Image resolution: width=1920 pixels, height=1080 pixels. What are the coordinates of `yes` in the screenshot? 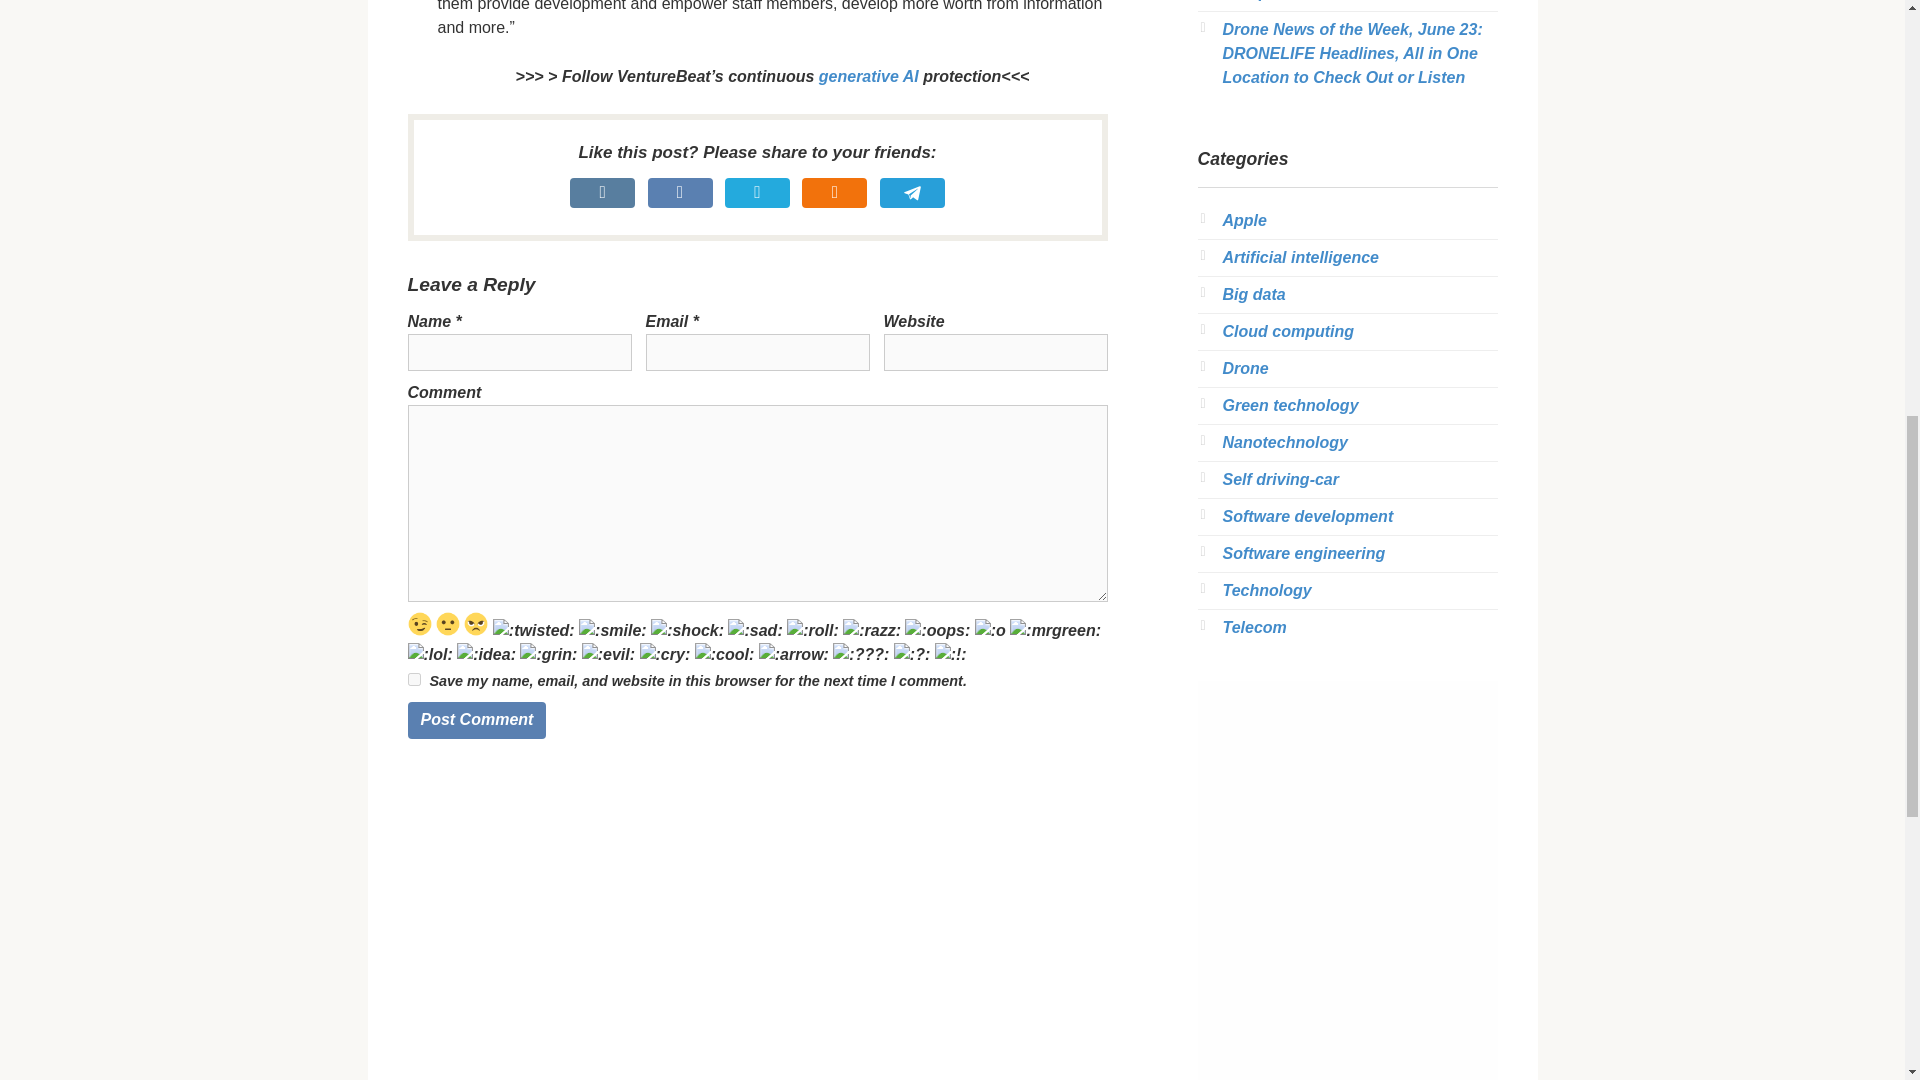 It's located at (414, 678).